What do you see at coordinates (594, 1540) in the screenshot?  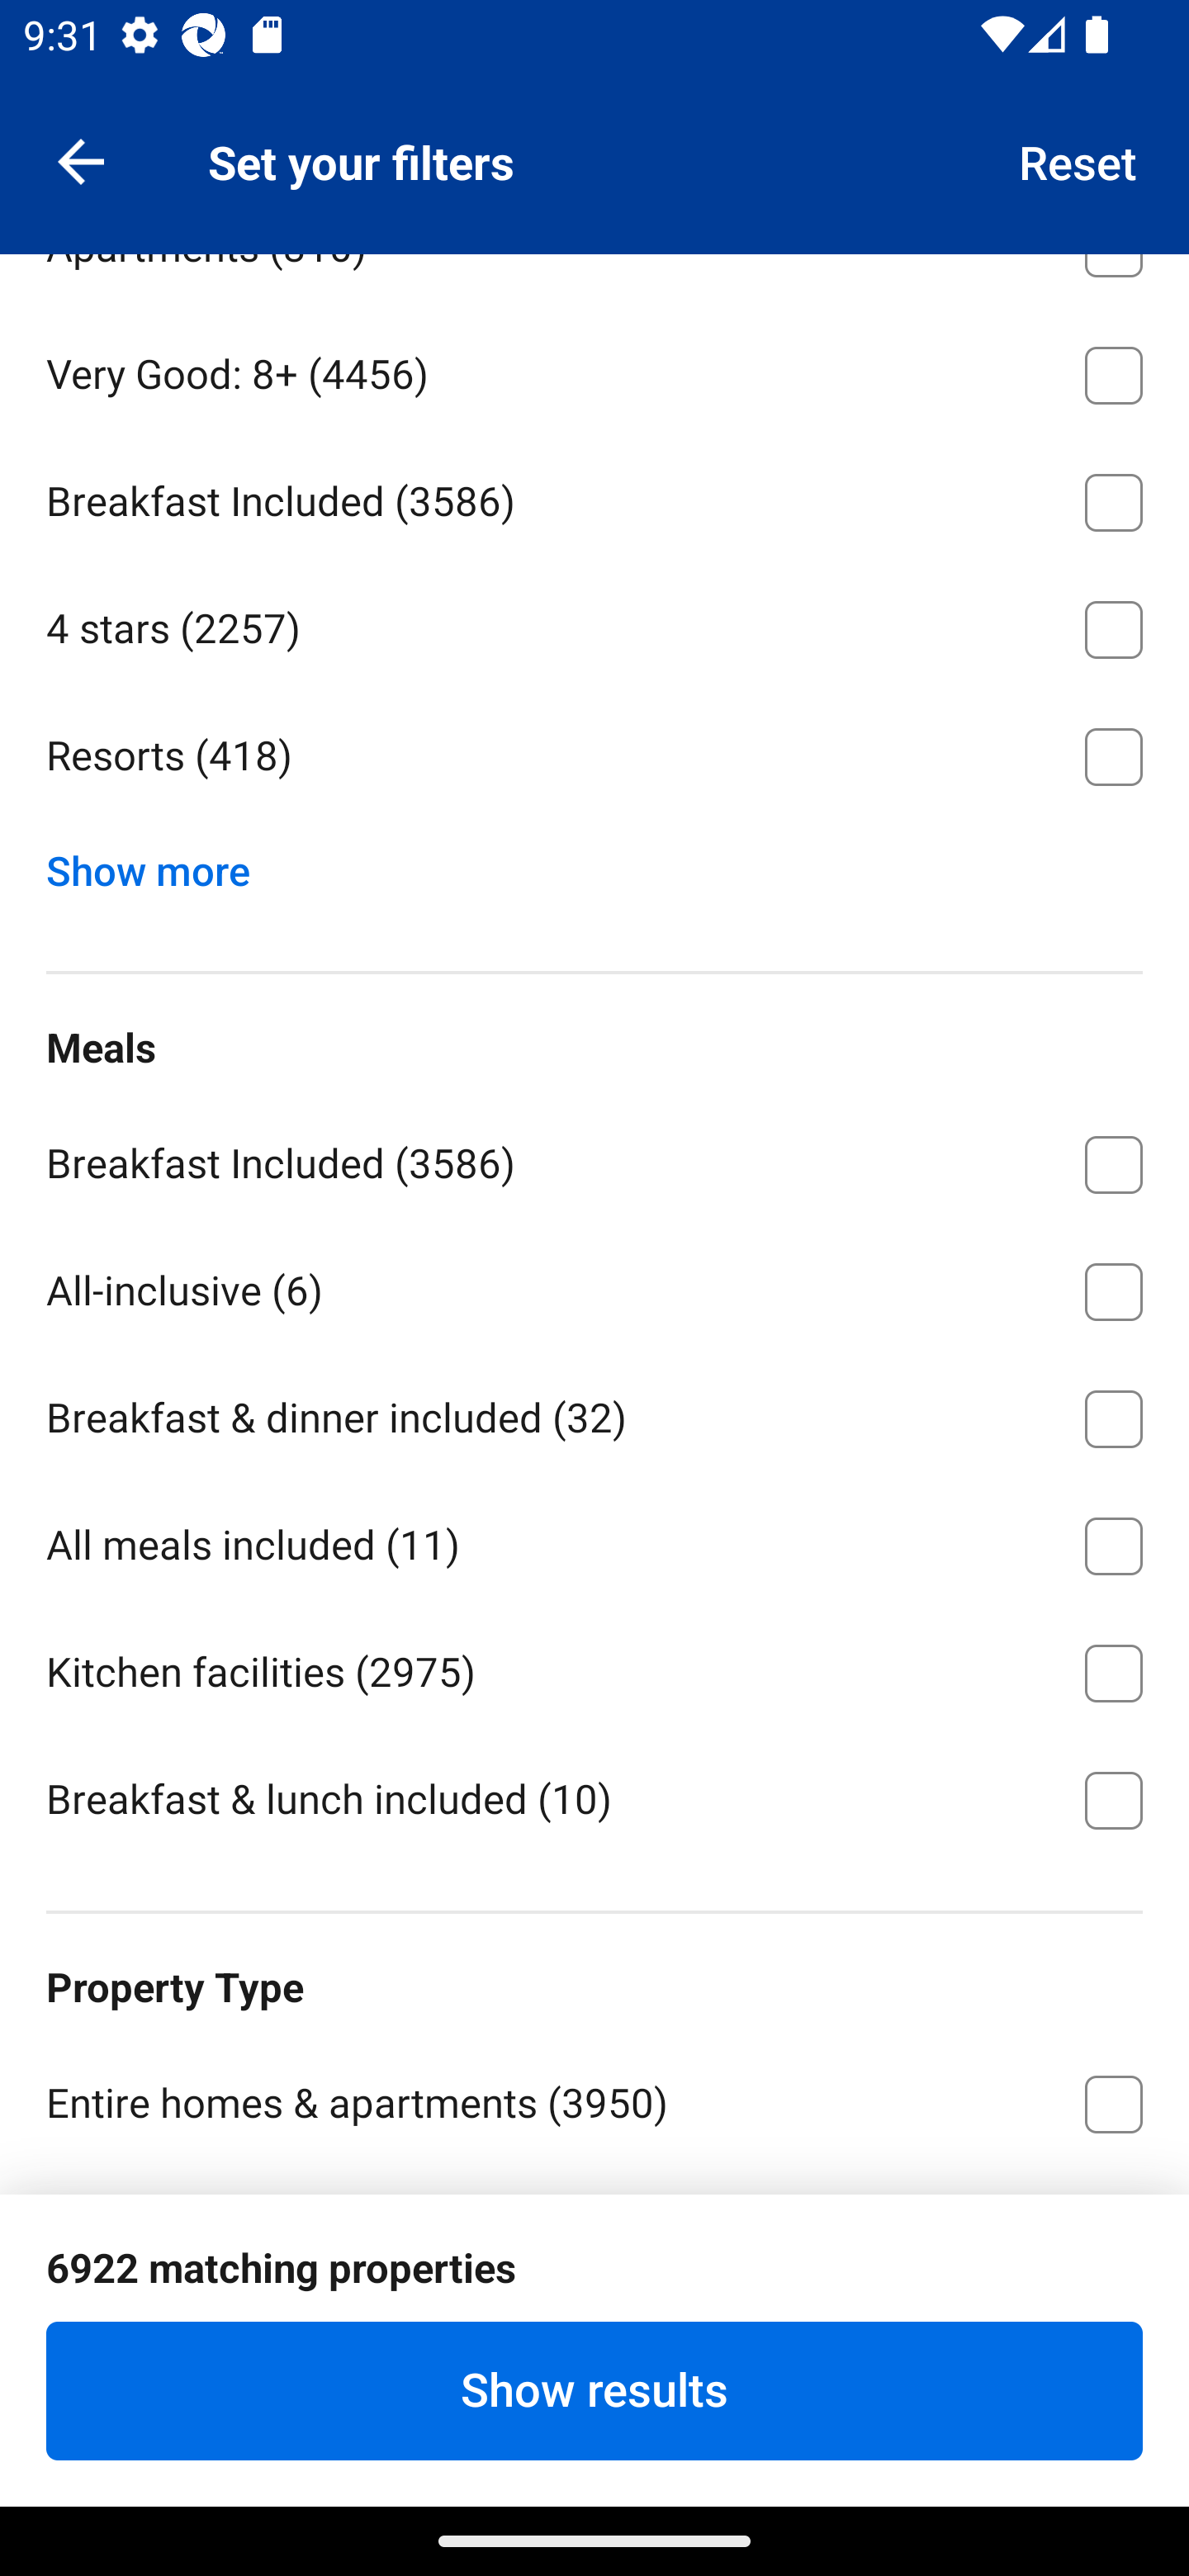 I see `All meals included ⁦(11)` at bounding box center [594, 1540].